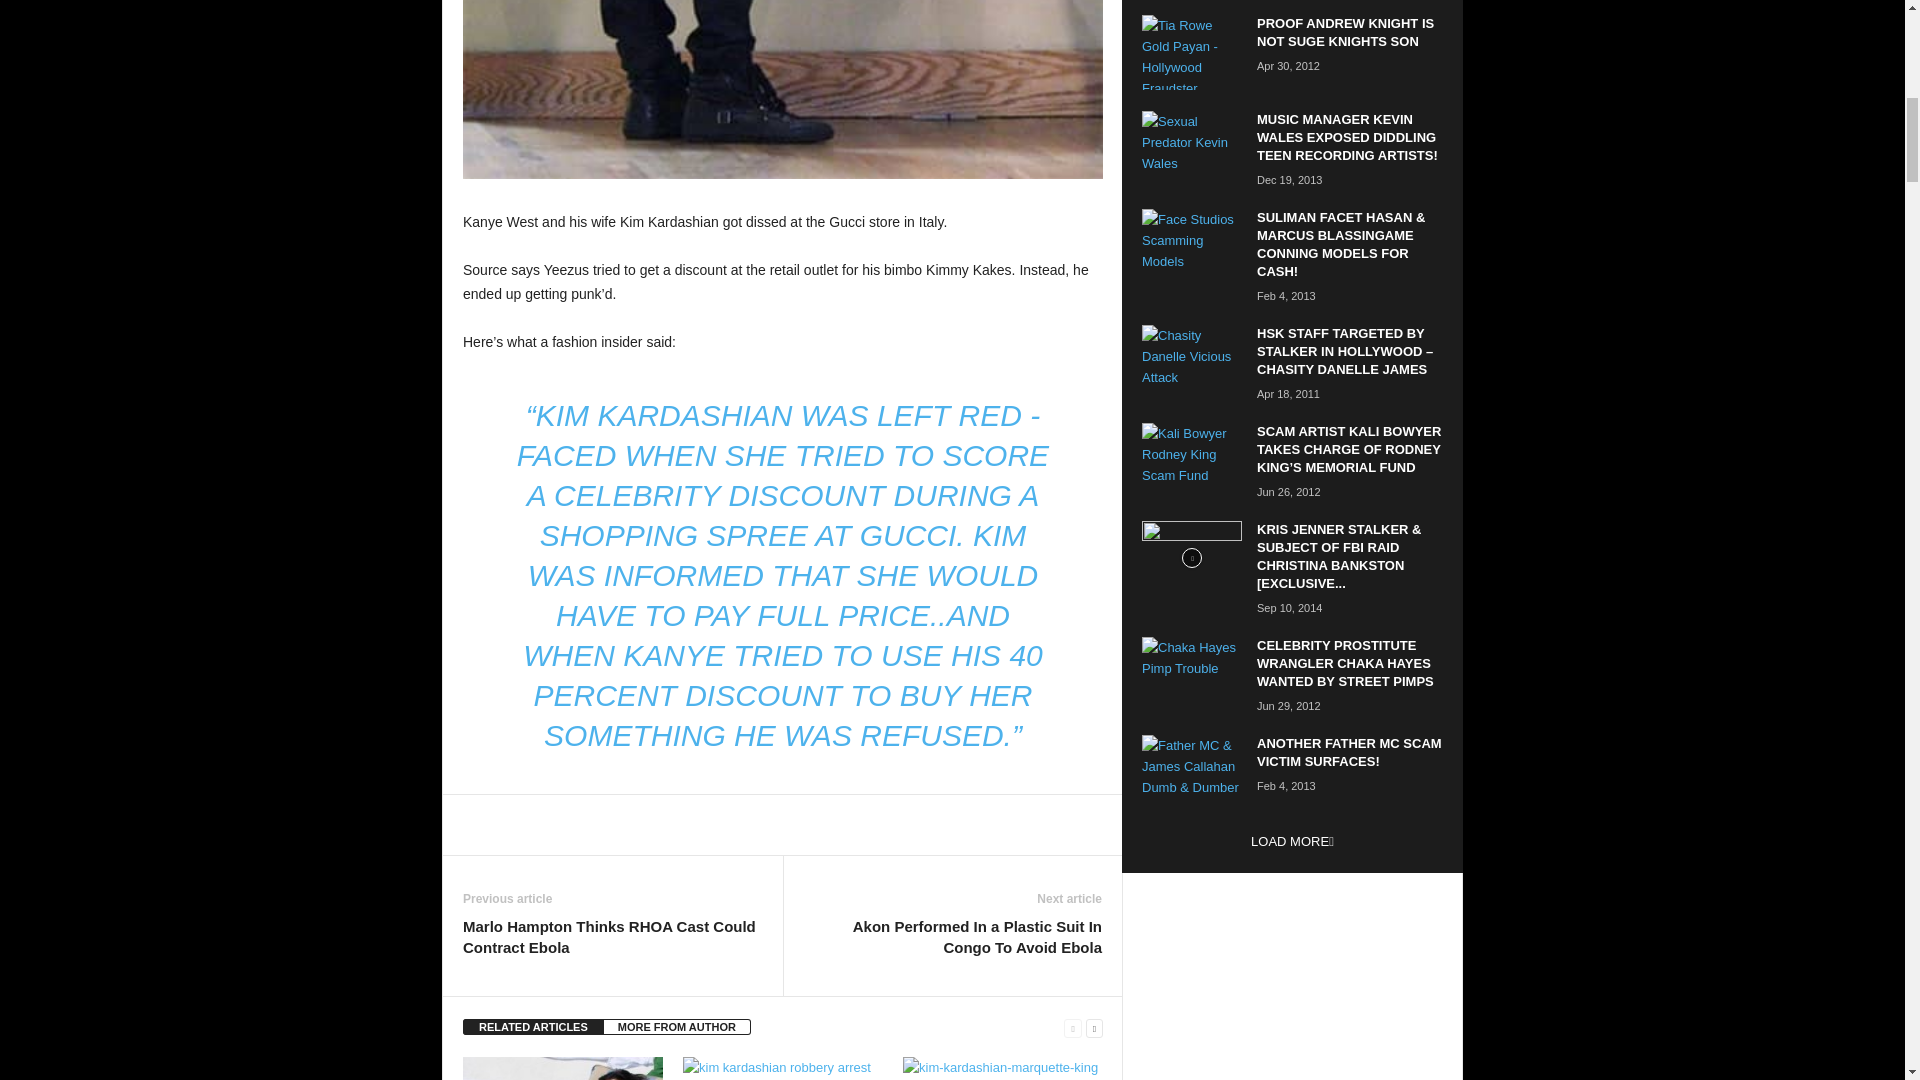  What do you see at coordinates (677, 1026) in the screenshot?
I see `MORE FROM AUTHOR` at bounding box center [677, 1026].